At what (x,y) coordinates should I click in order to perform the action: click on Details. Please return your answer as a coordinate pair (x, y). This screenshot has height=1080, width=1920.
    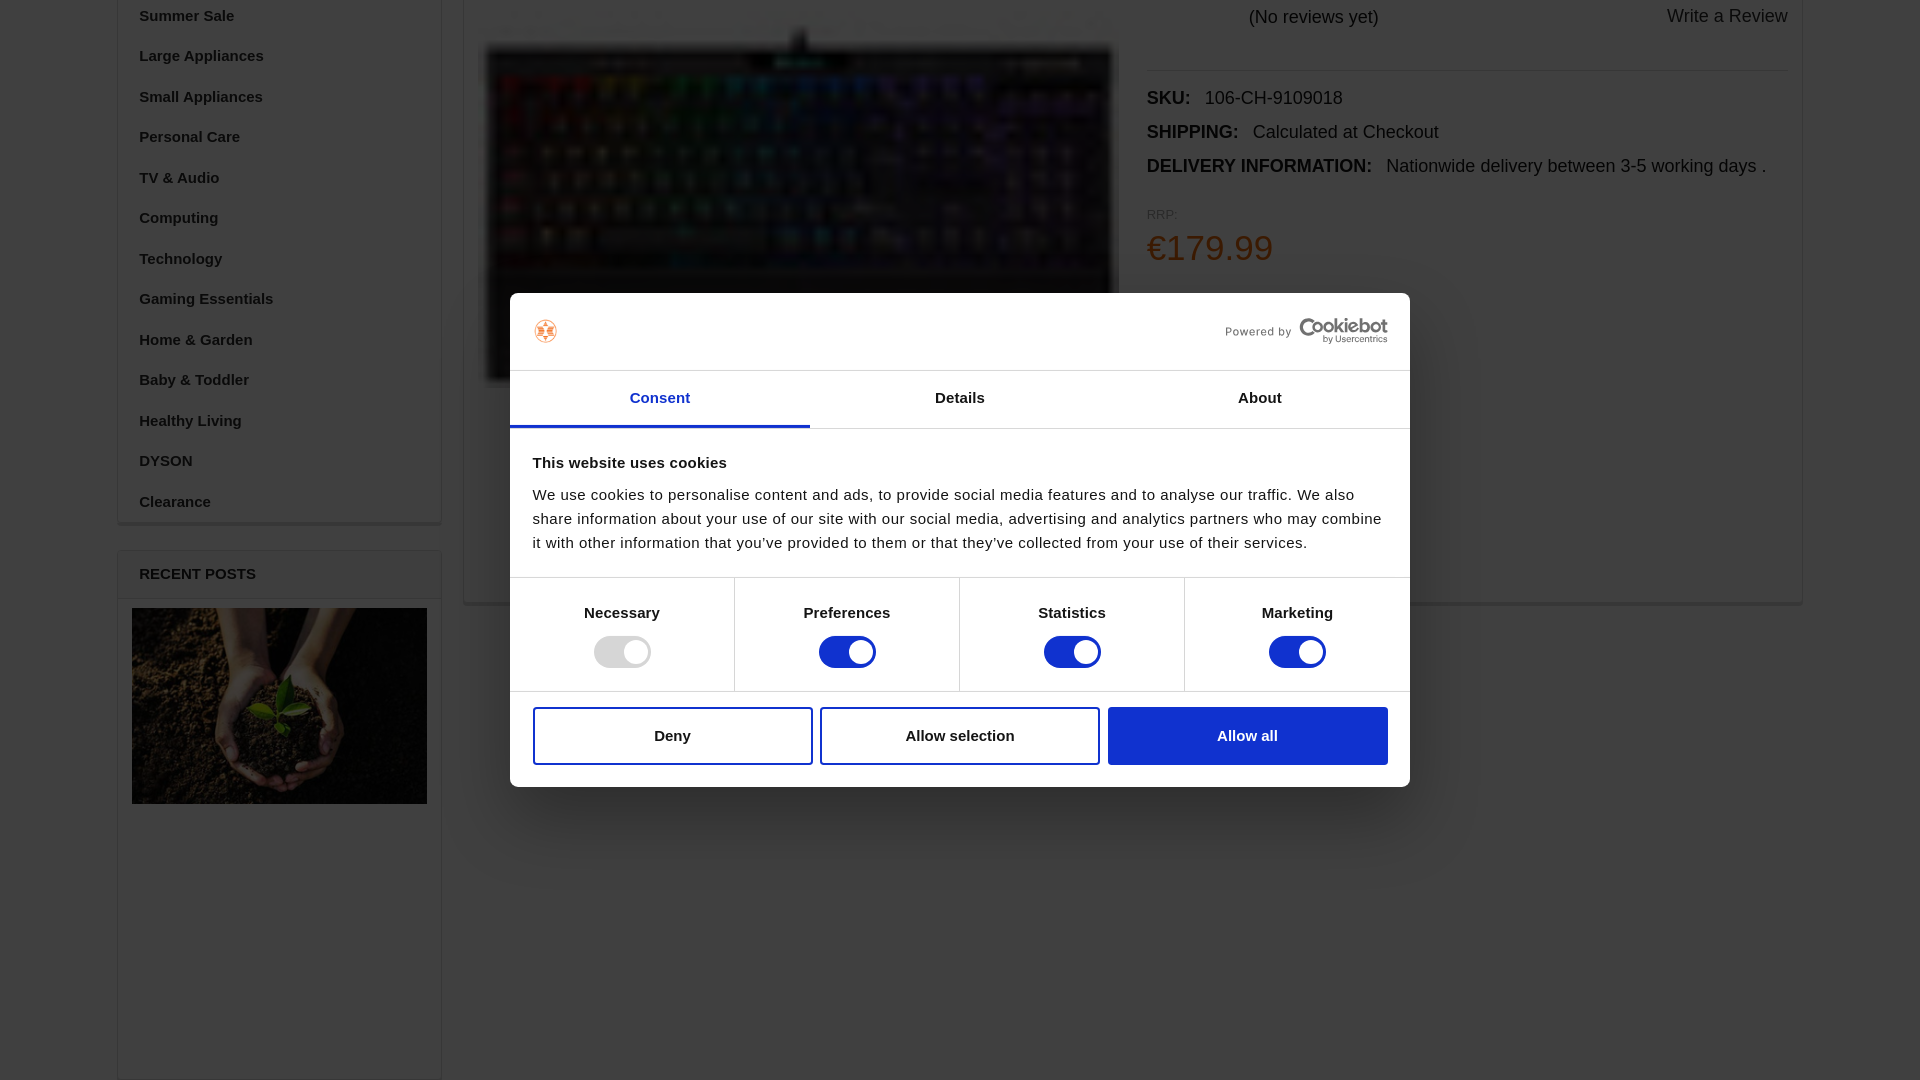
    Looking at the image, I should click on (960, 4).